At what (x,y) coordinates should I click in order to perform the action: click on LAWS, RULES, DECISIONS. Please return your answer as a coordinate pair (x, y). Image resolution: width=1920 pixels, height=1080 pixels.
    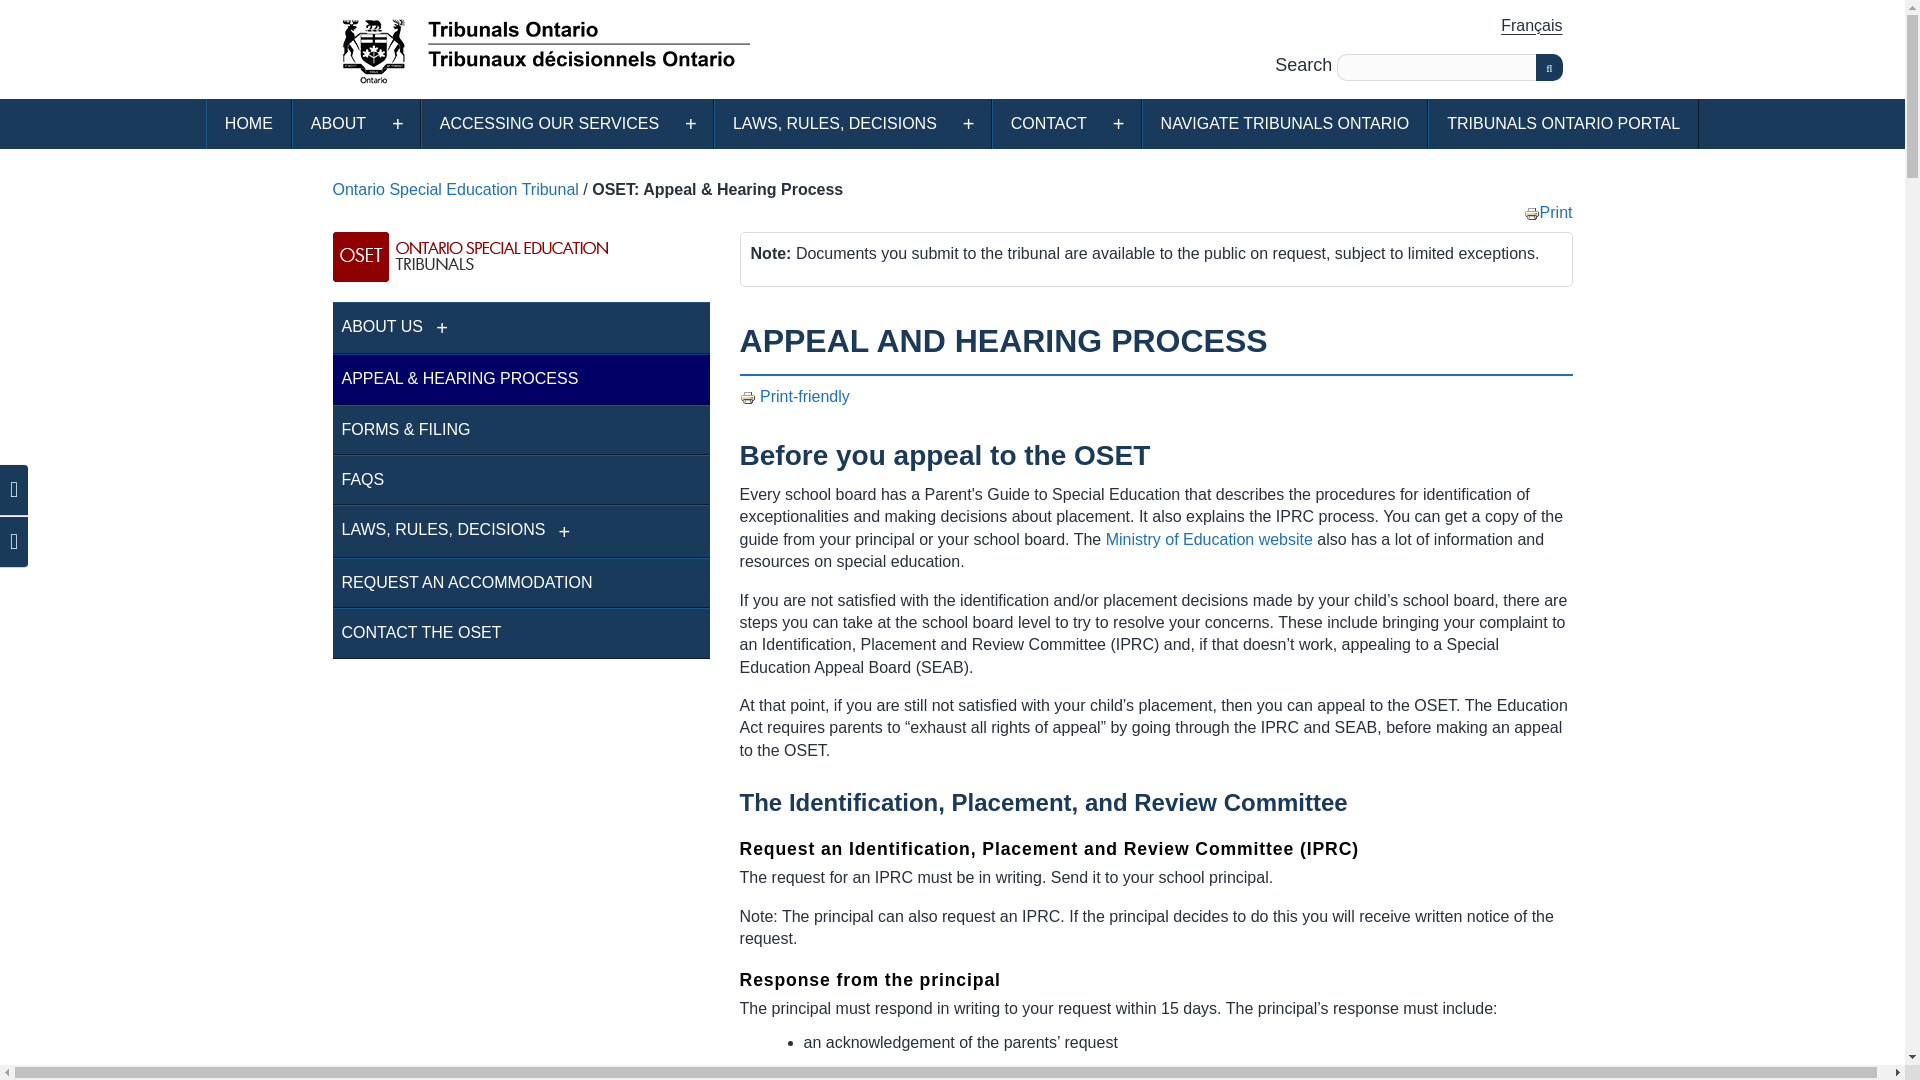
    Looking at the image, I should click on (834, 124).